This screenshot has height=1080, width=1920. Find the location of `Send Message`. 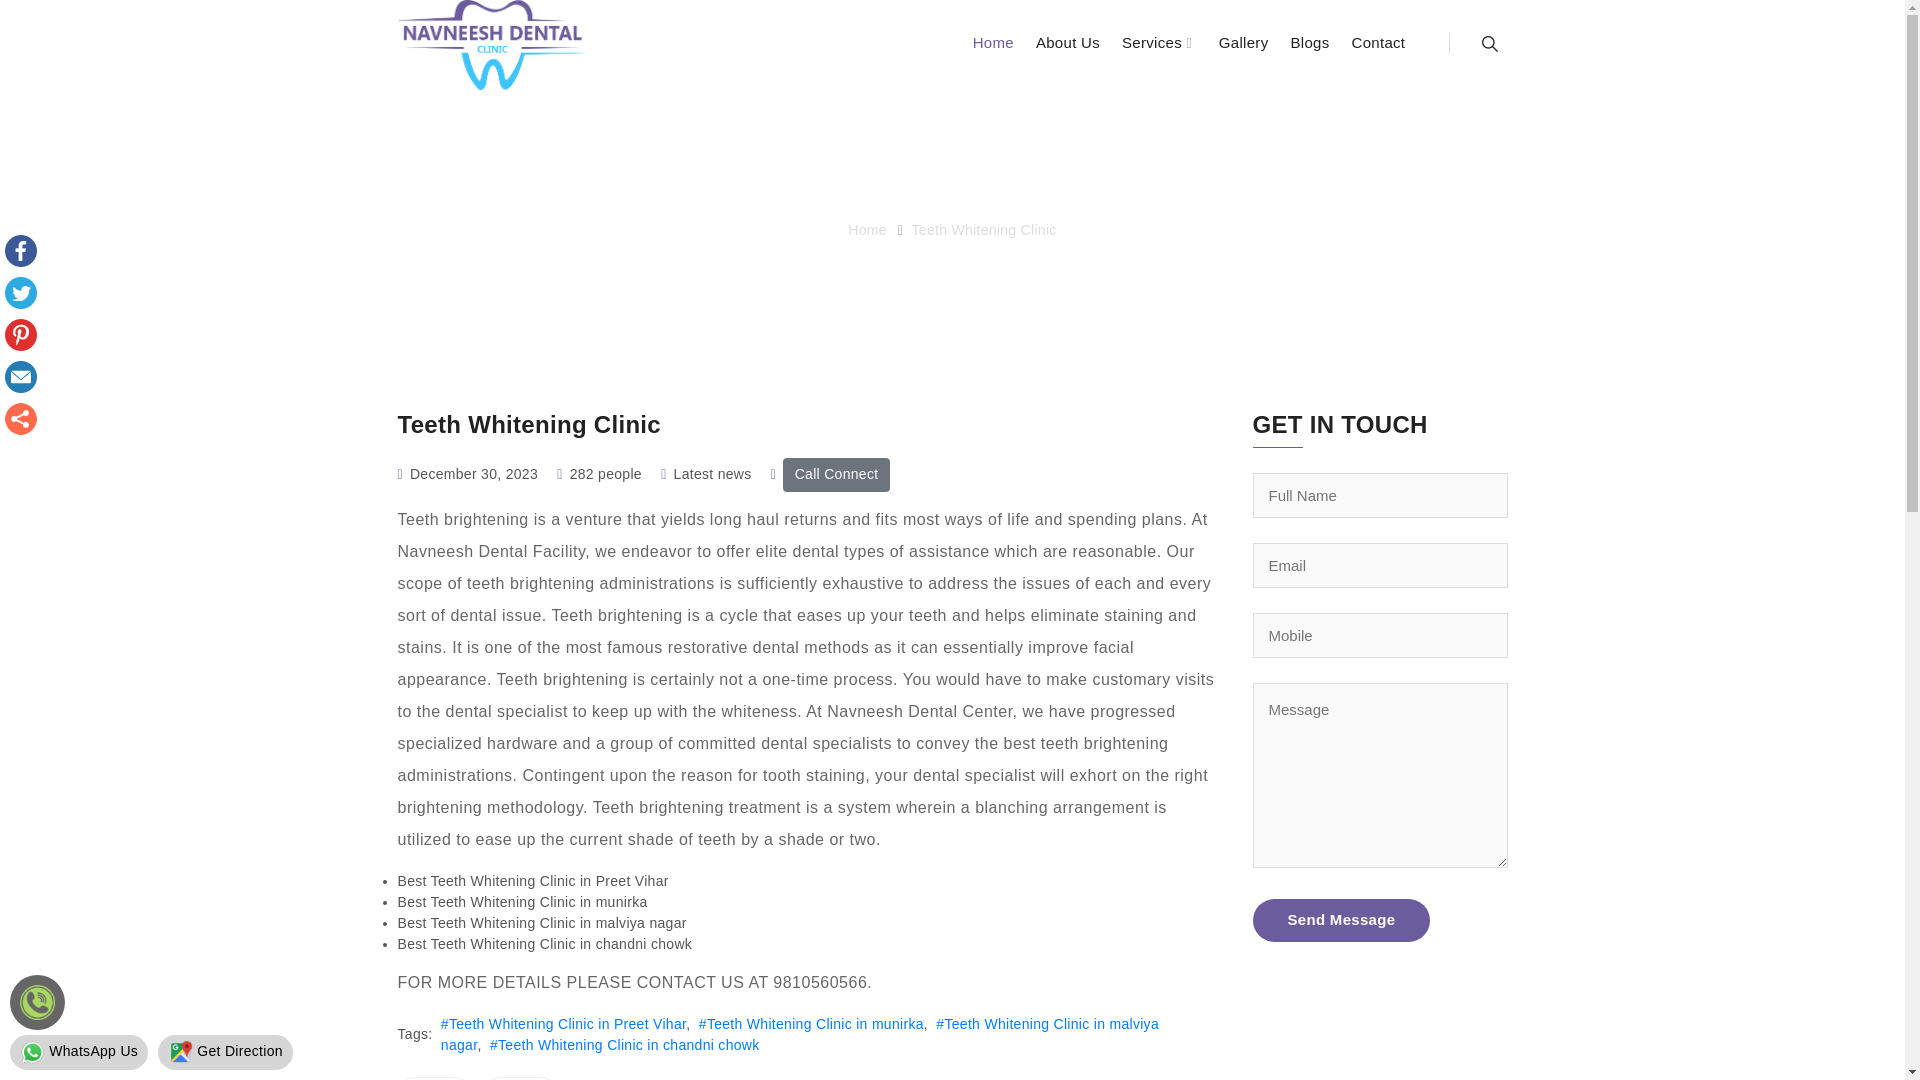

Send Message is located at coordinates (1340, 920).